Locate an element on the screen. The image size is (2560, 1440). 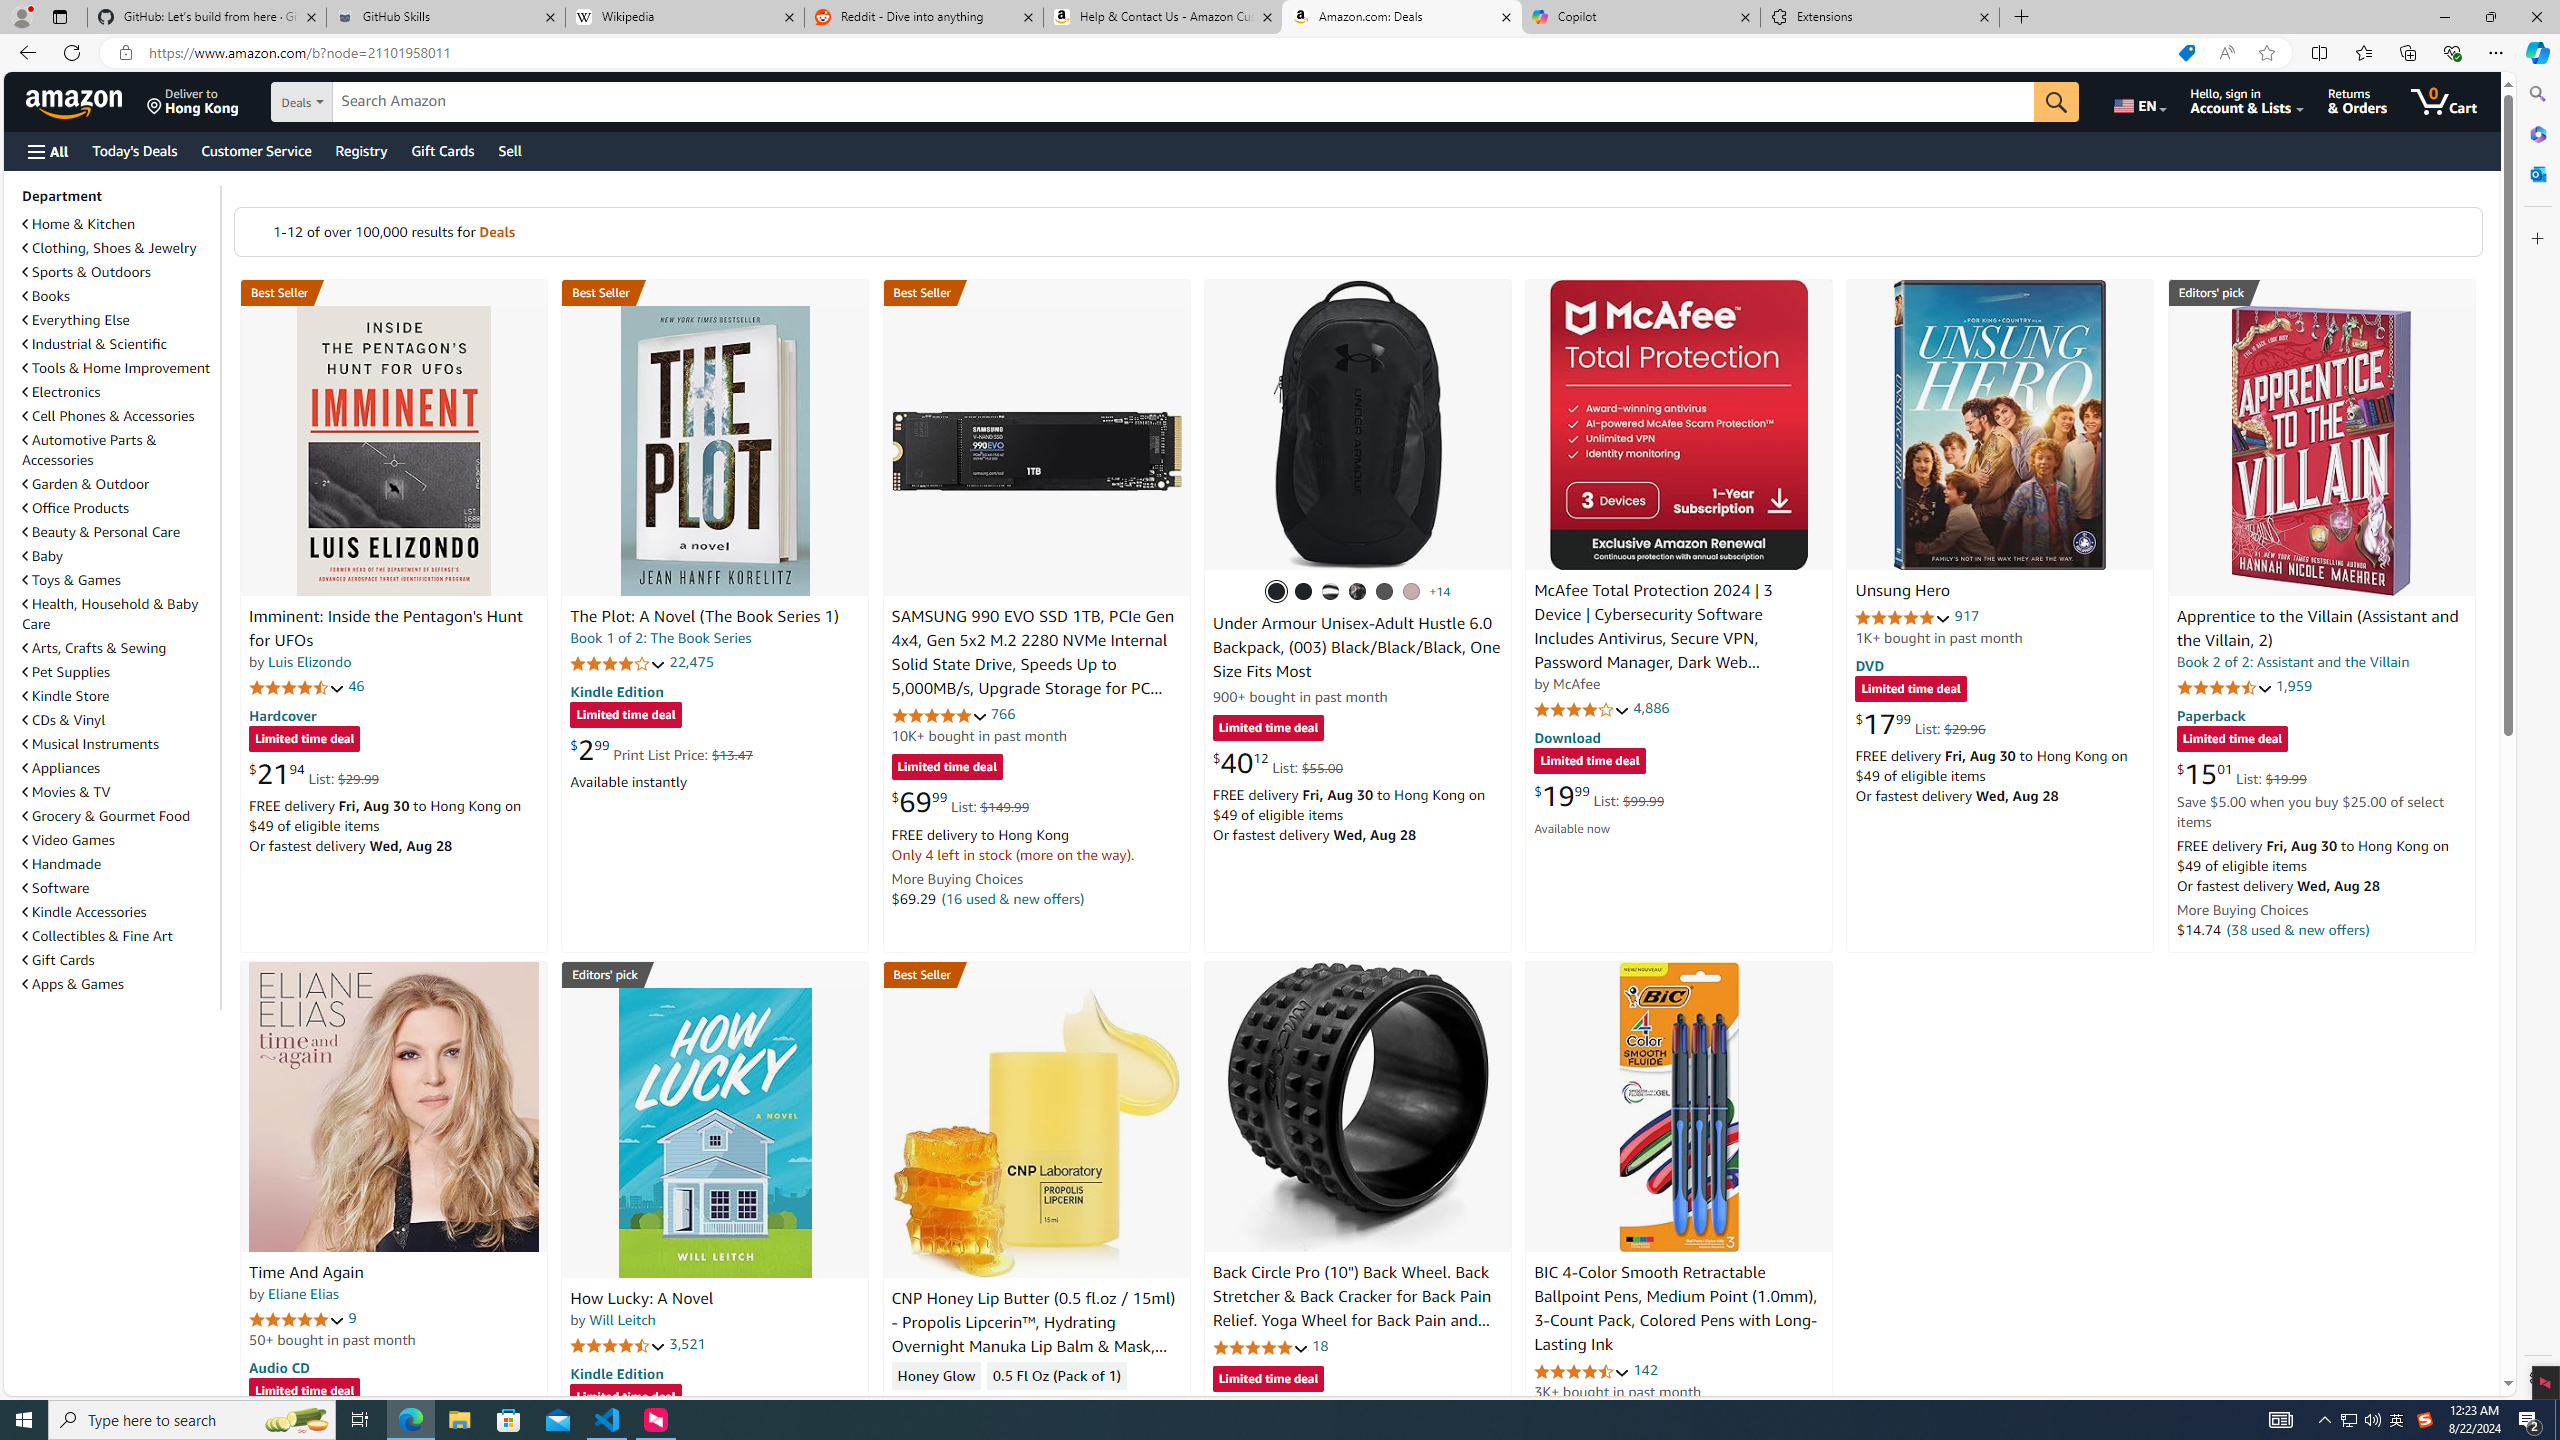
Deliver to Hong Kong is located at coordinates (193, 101).